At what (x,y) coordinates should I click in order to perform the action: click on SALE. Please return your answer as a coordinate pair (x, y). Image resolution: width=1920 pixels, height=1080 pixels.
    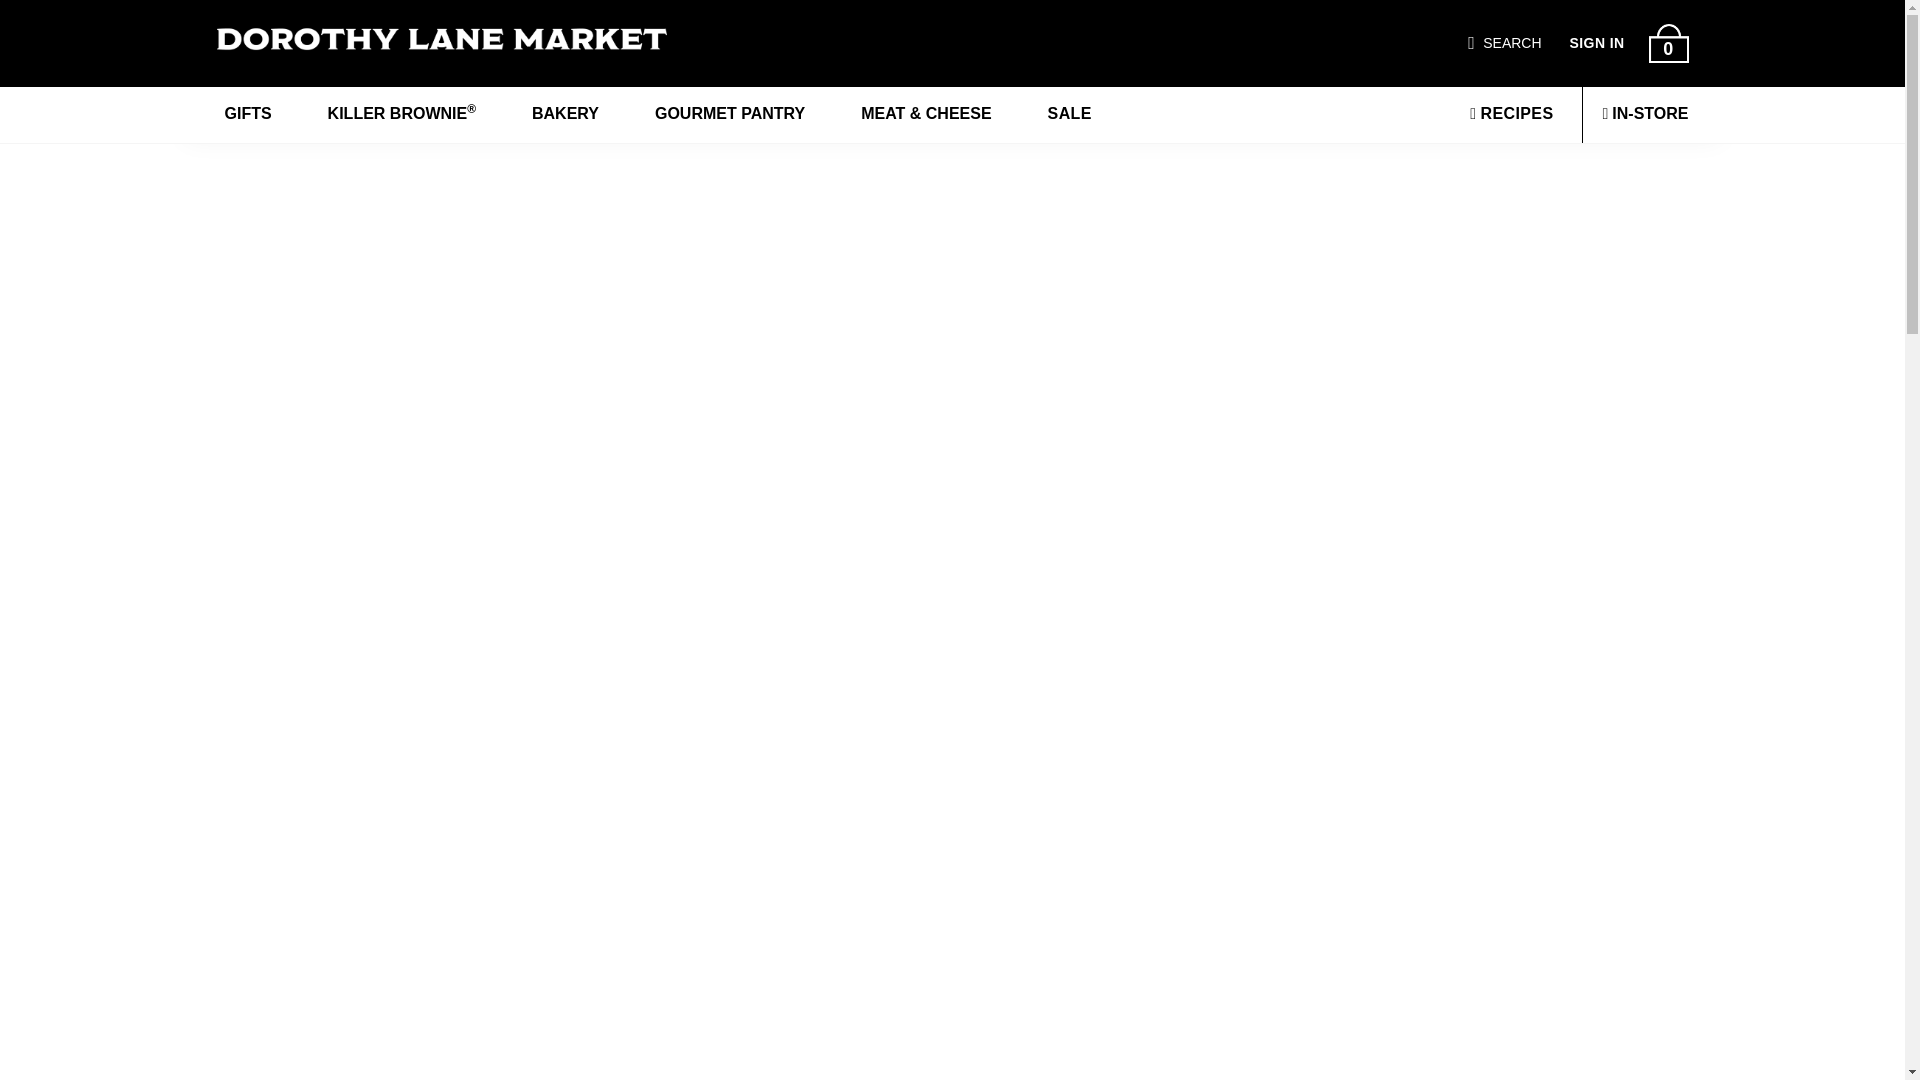
    Looking at the image, I should click on (1070, 114).